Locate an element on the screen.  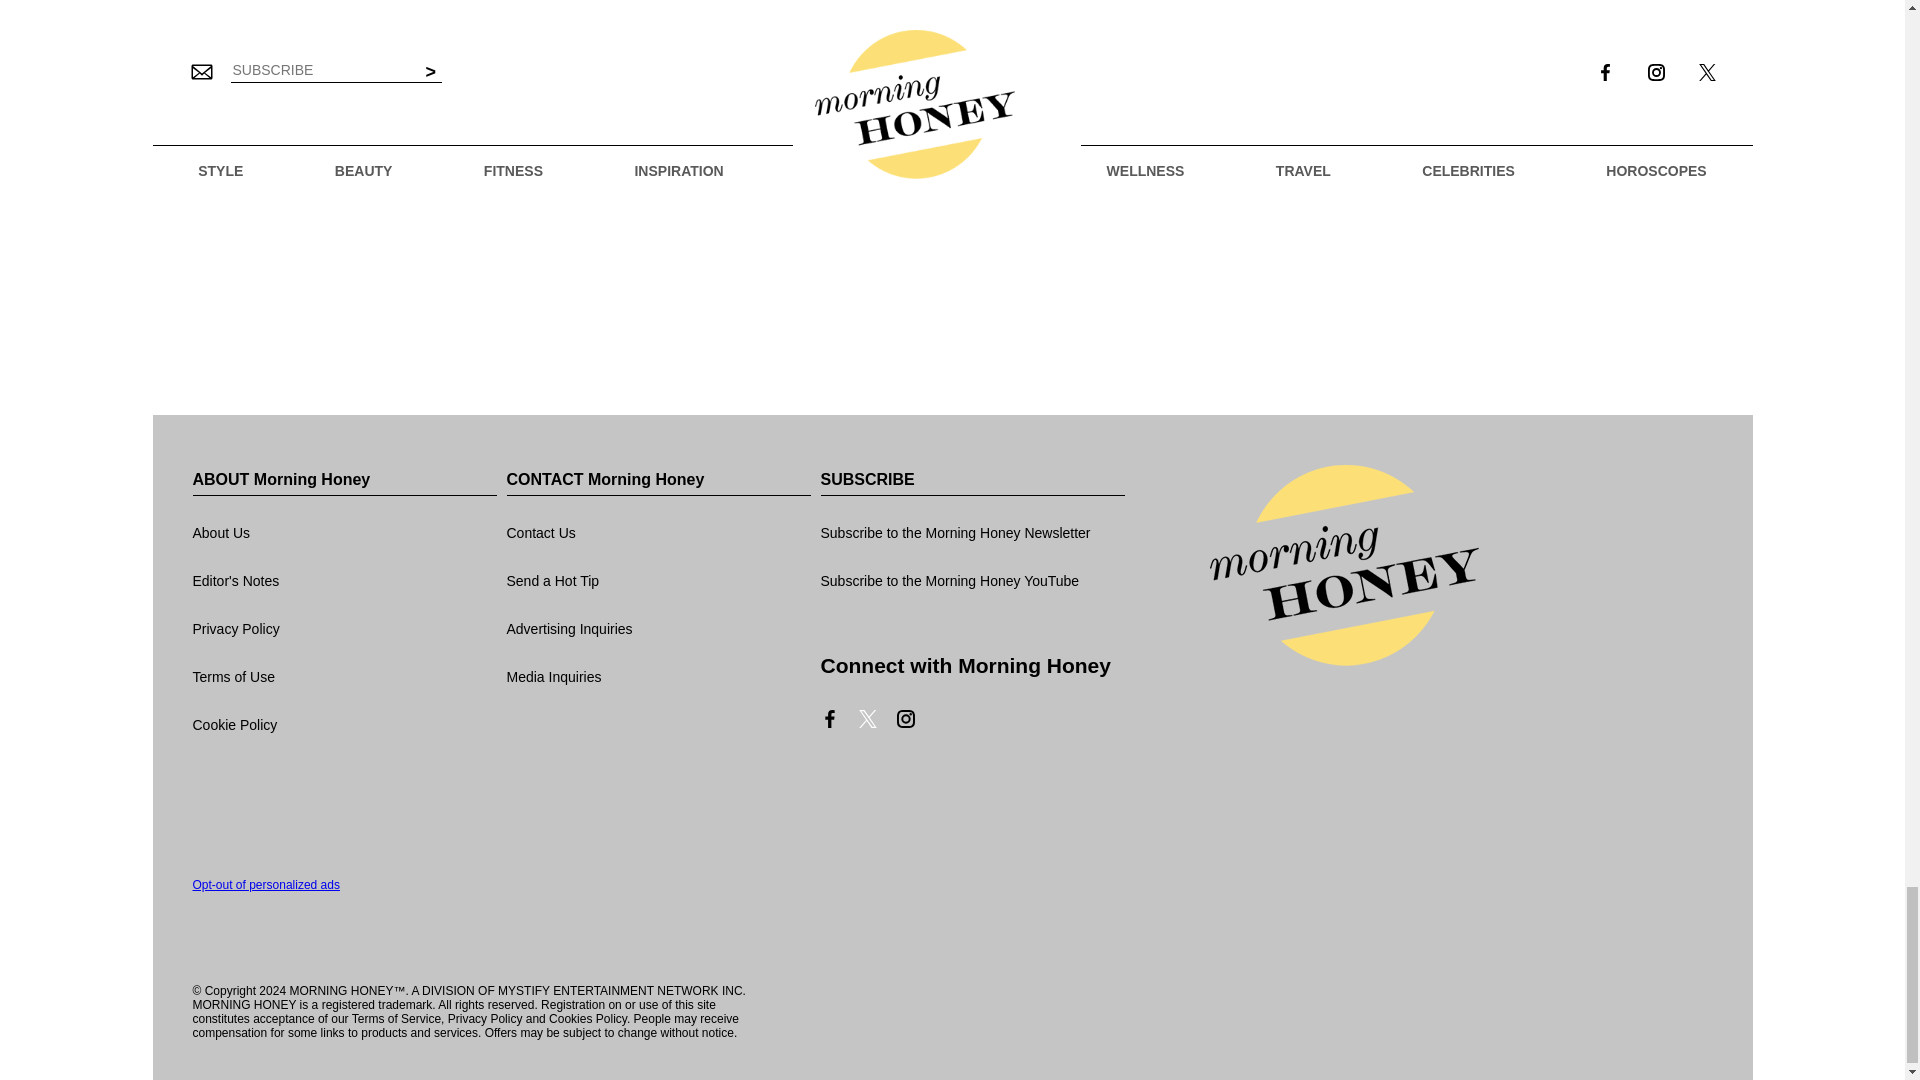
Link to Instagram is located at coordinates (904, 718).